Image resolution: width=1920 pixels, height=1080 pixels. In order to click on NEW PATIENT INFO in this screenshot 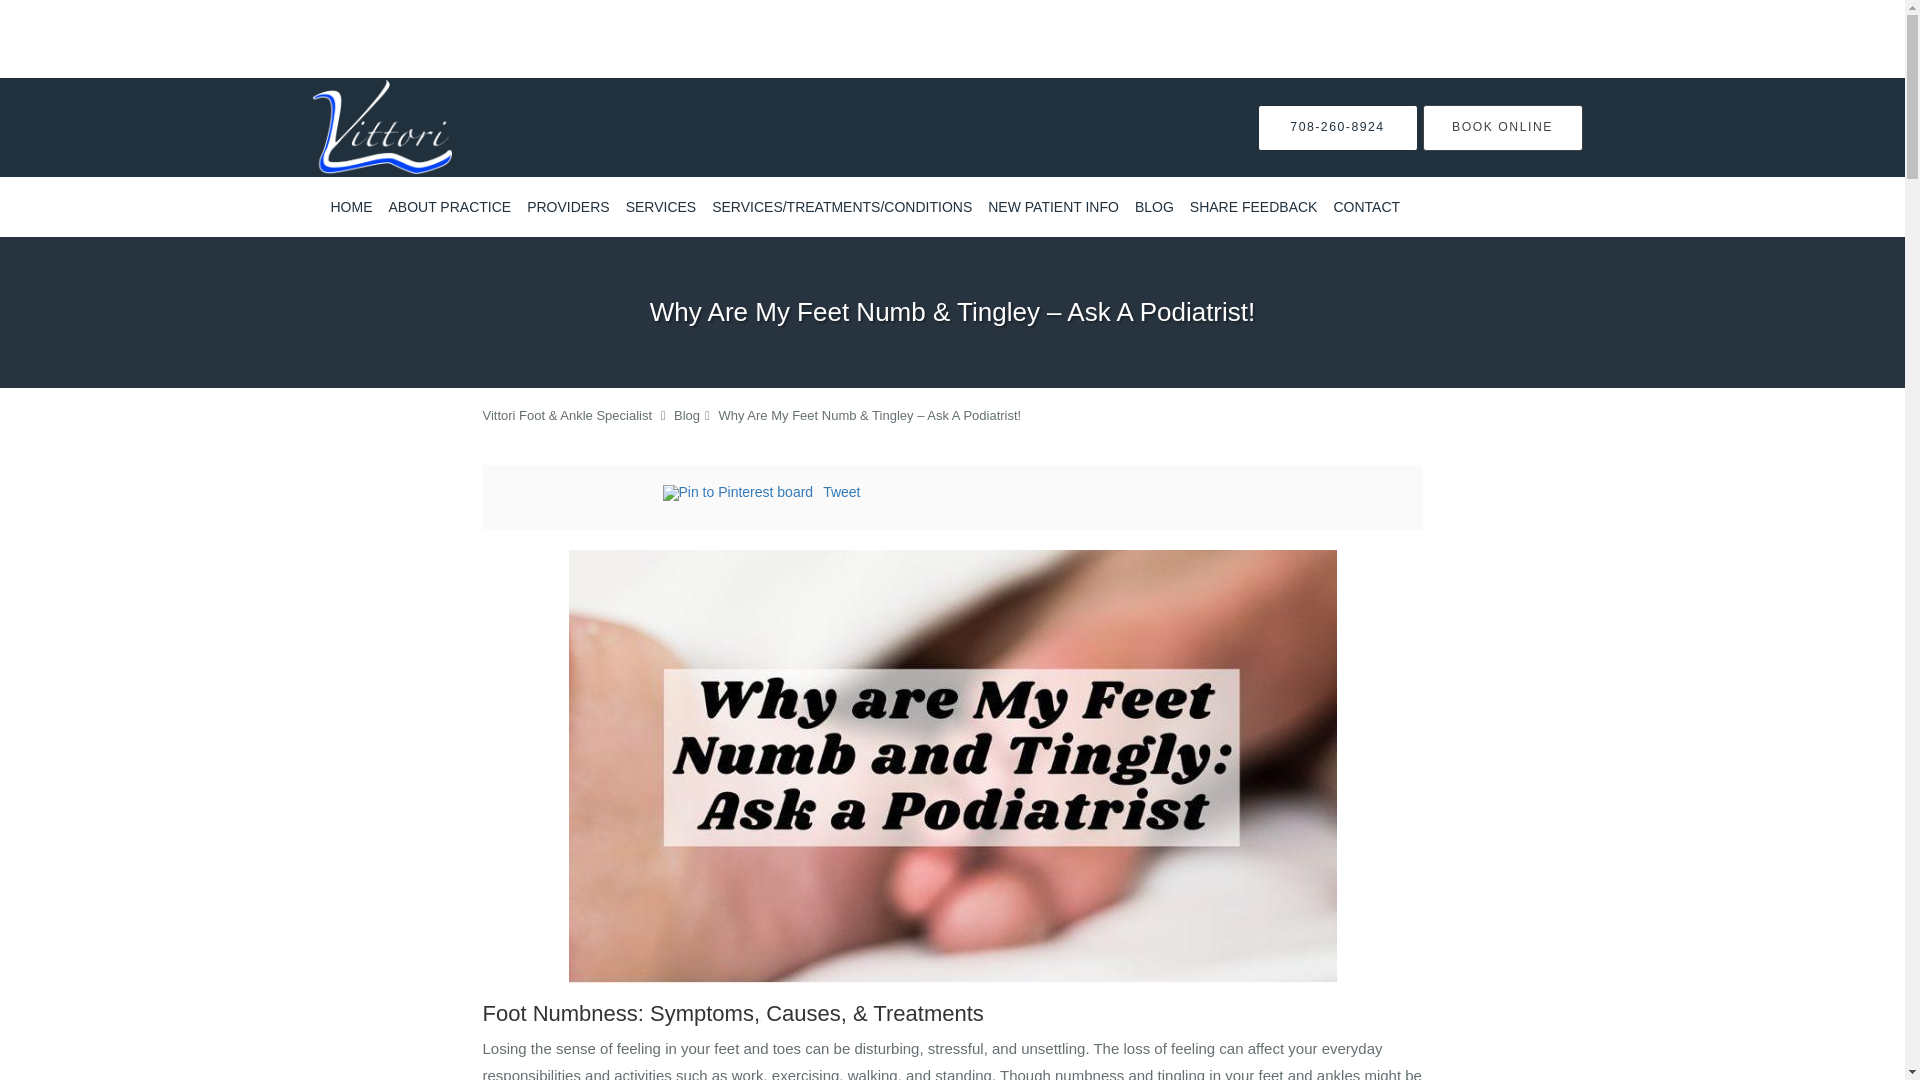, I will do `click(1053, 207)`.